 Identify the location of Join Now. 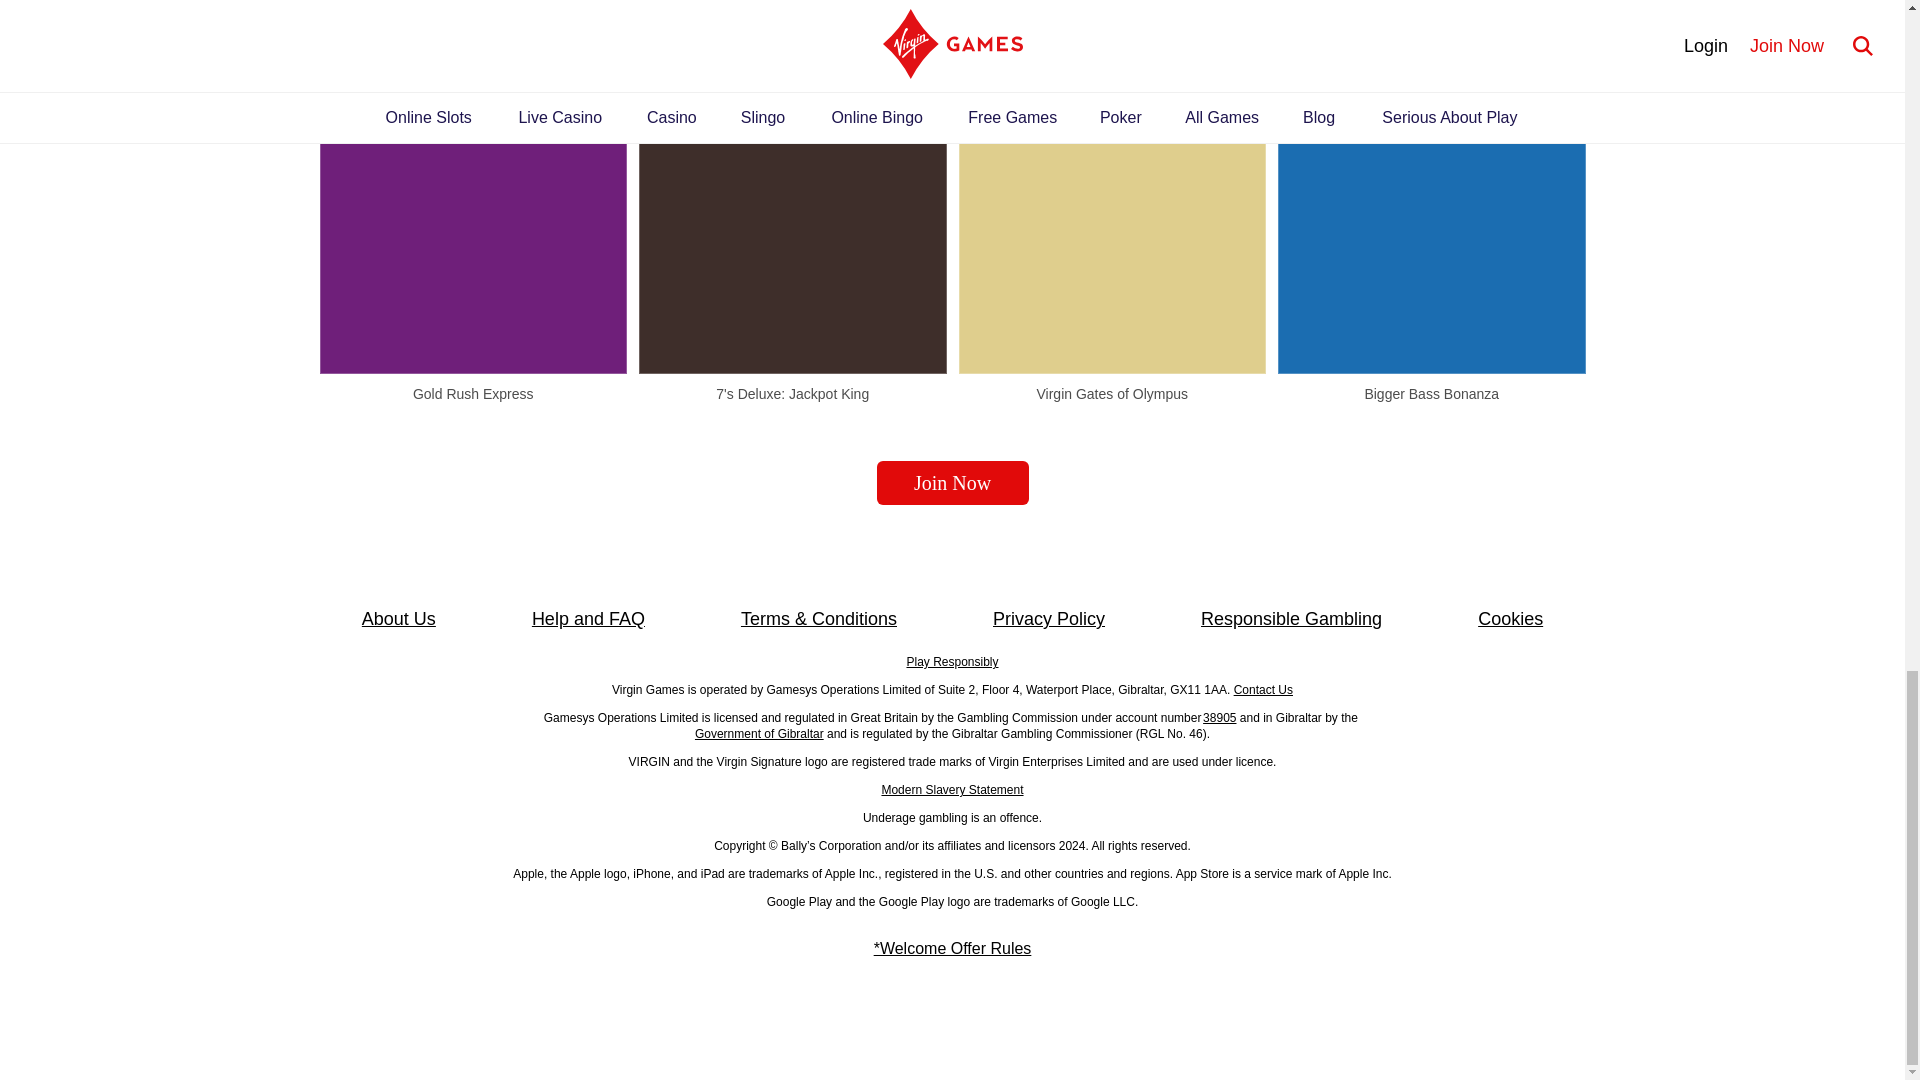
(951, 483).